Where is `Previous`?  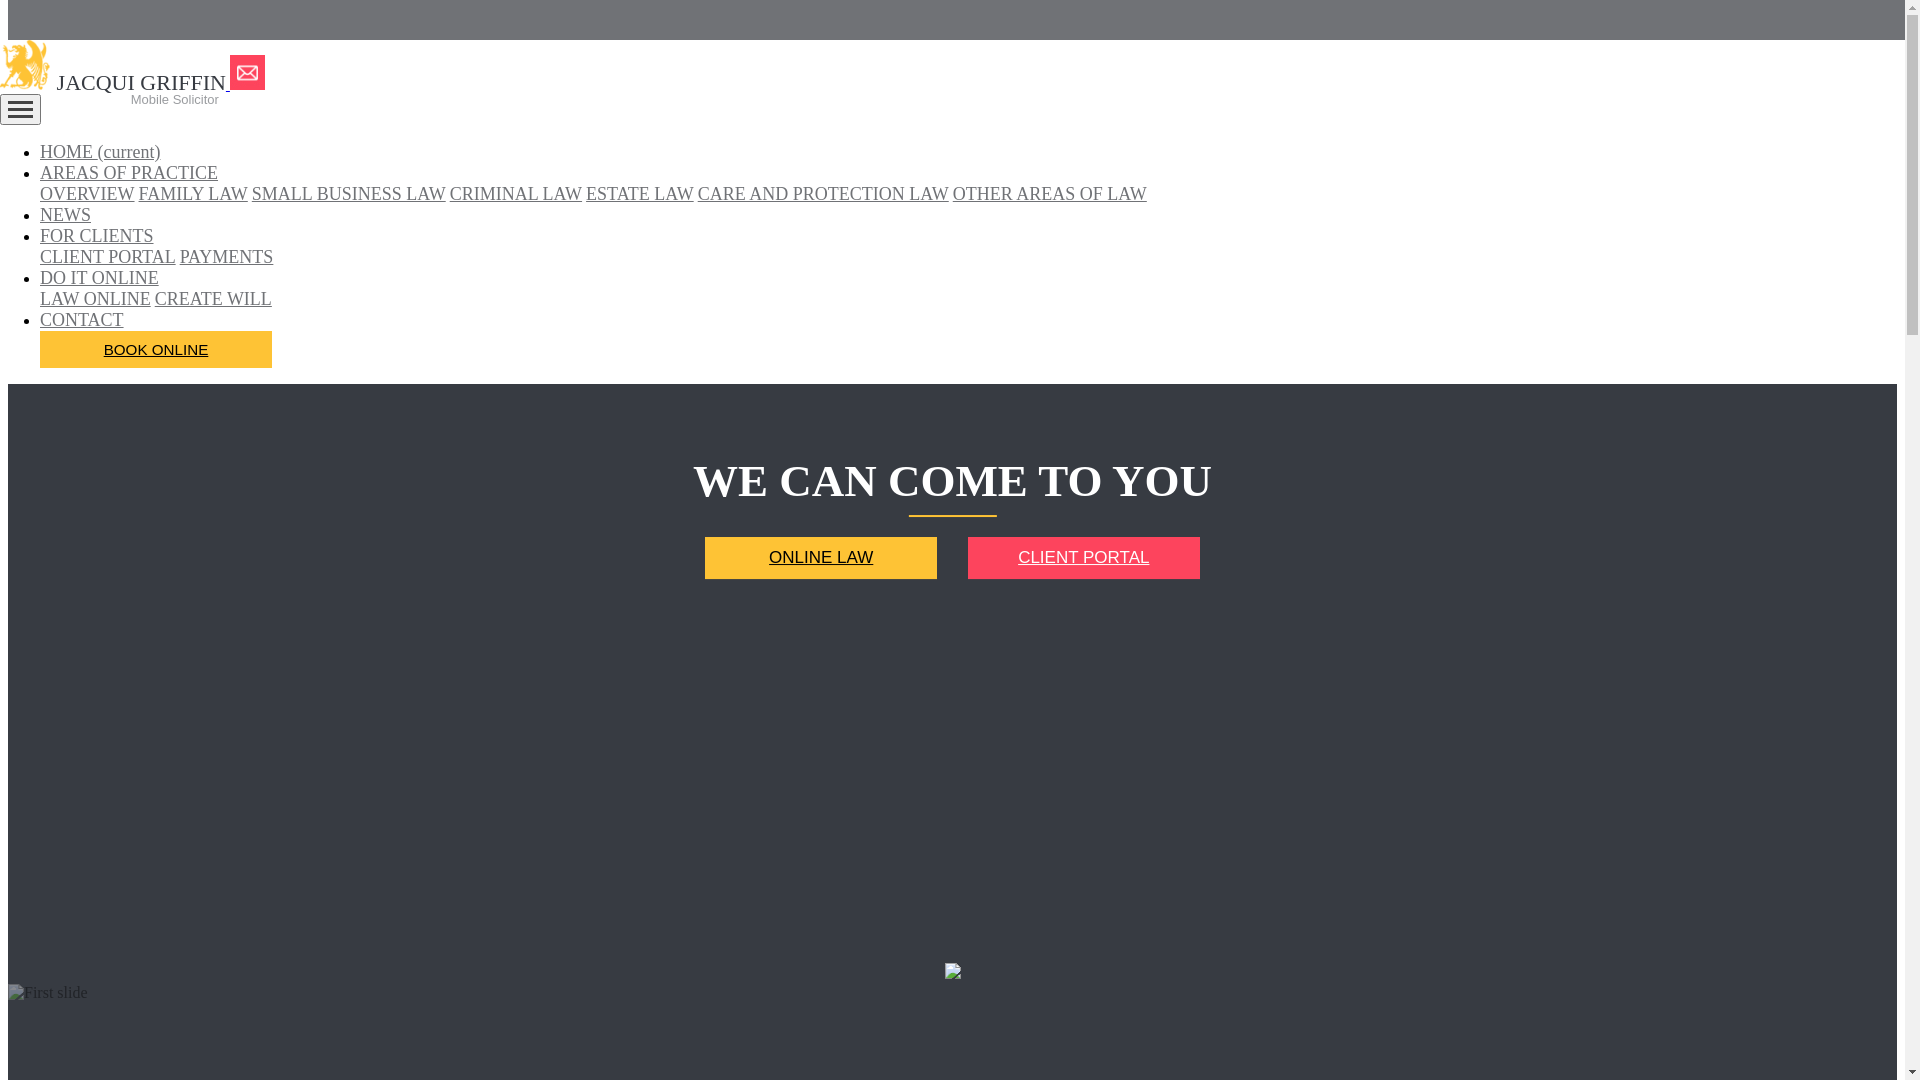 Previous is located at coordinates (80, 992).